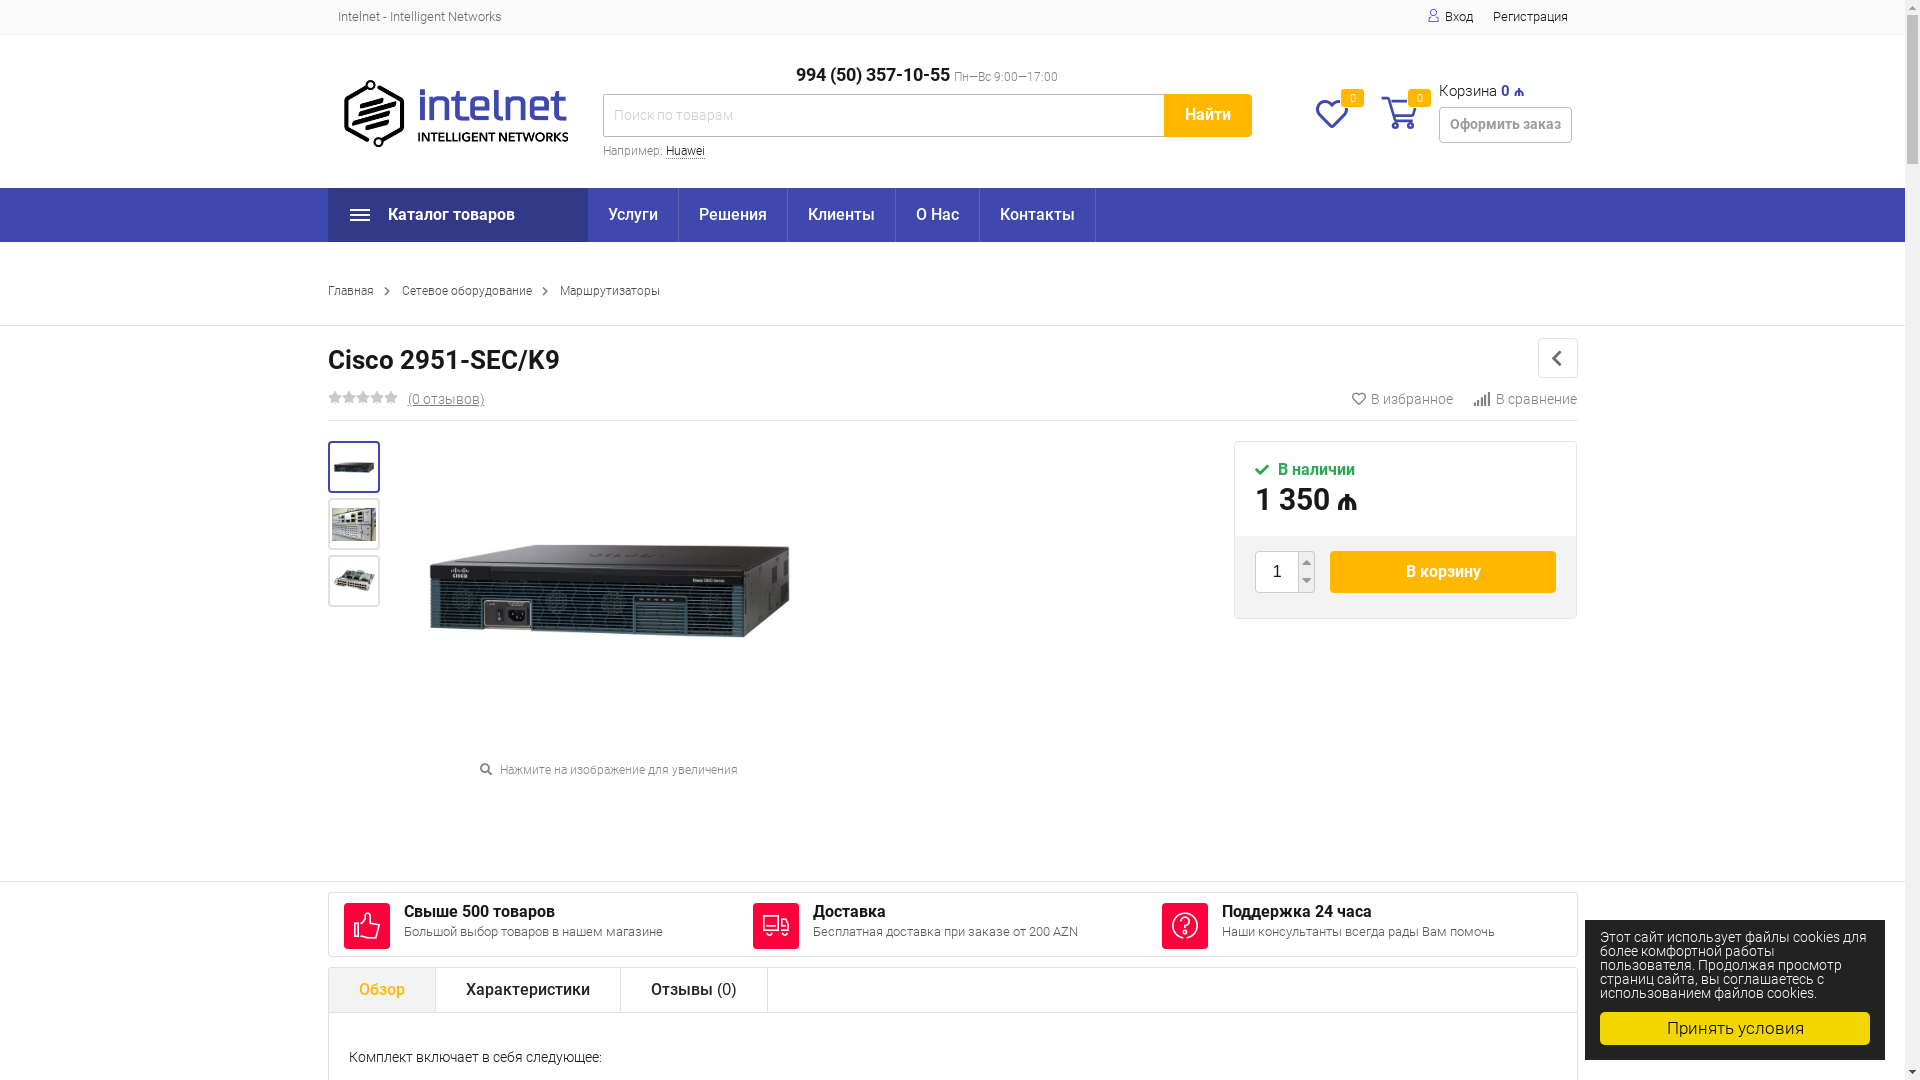  Describe the element at coordinates (354, 582) in the screenshot. I see `Cisco 2951-SEC/K9` at that location.